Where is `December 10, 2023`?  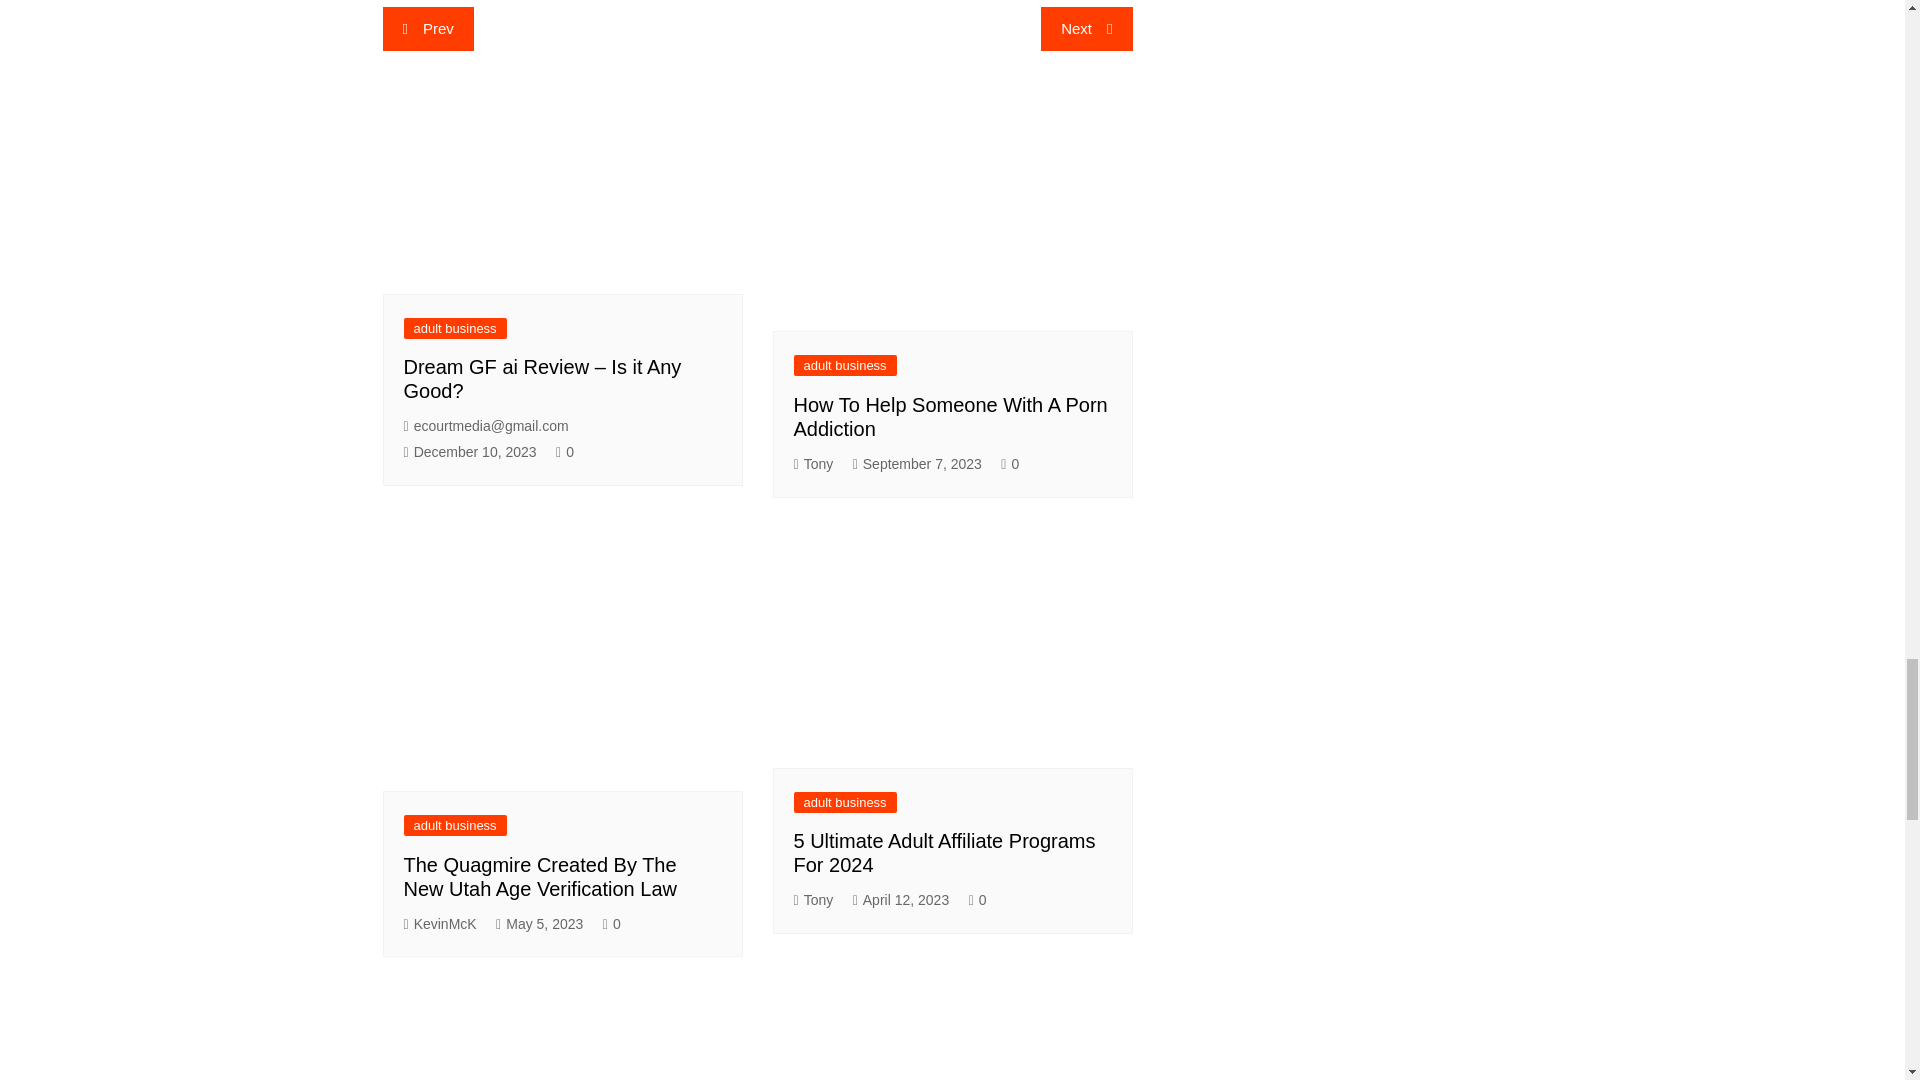
December 10, 2023 is located at coordinates (470, 452).